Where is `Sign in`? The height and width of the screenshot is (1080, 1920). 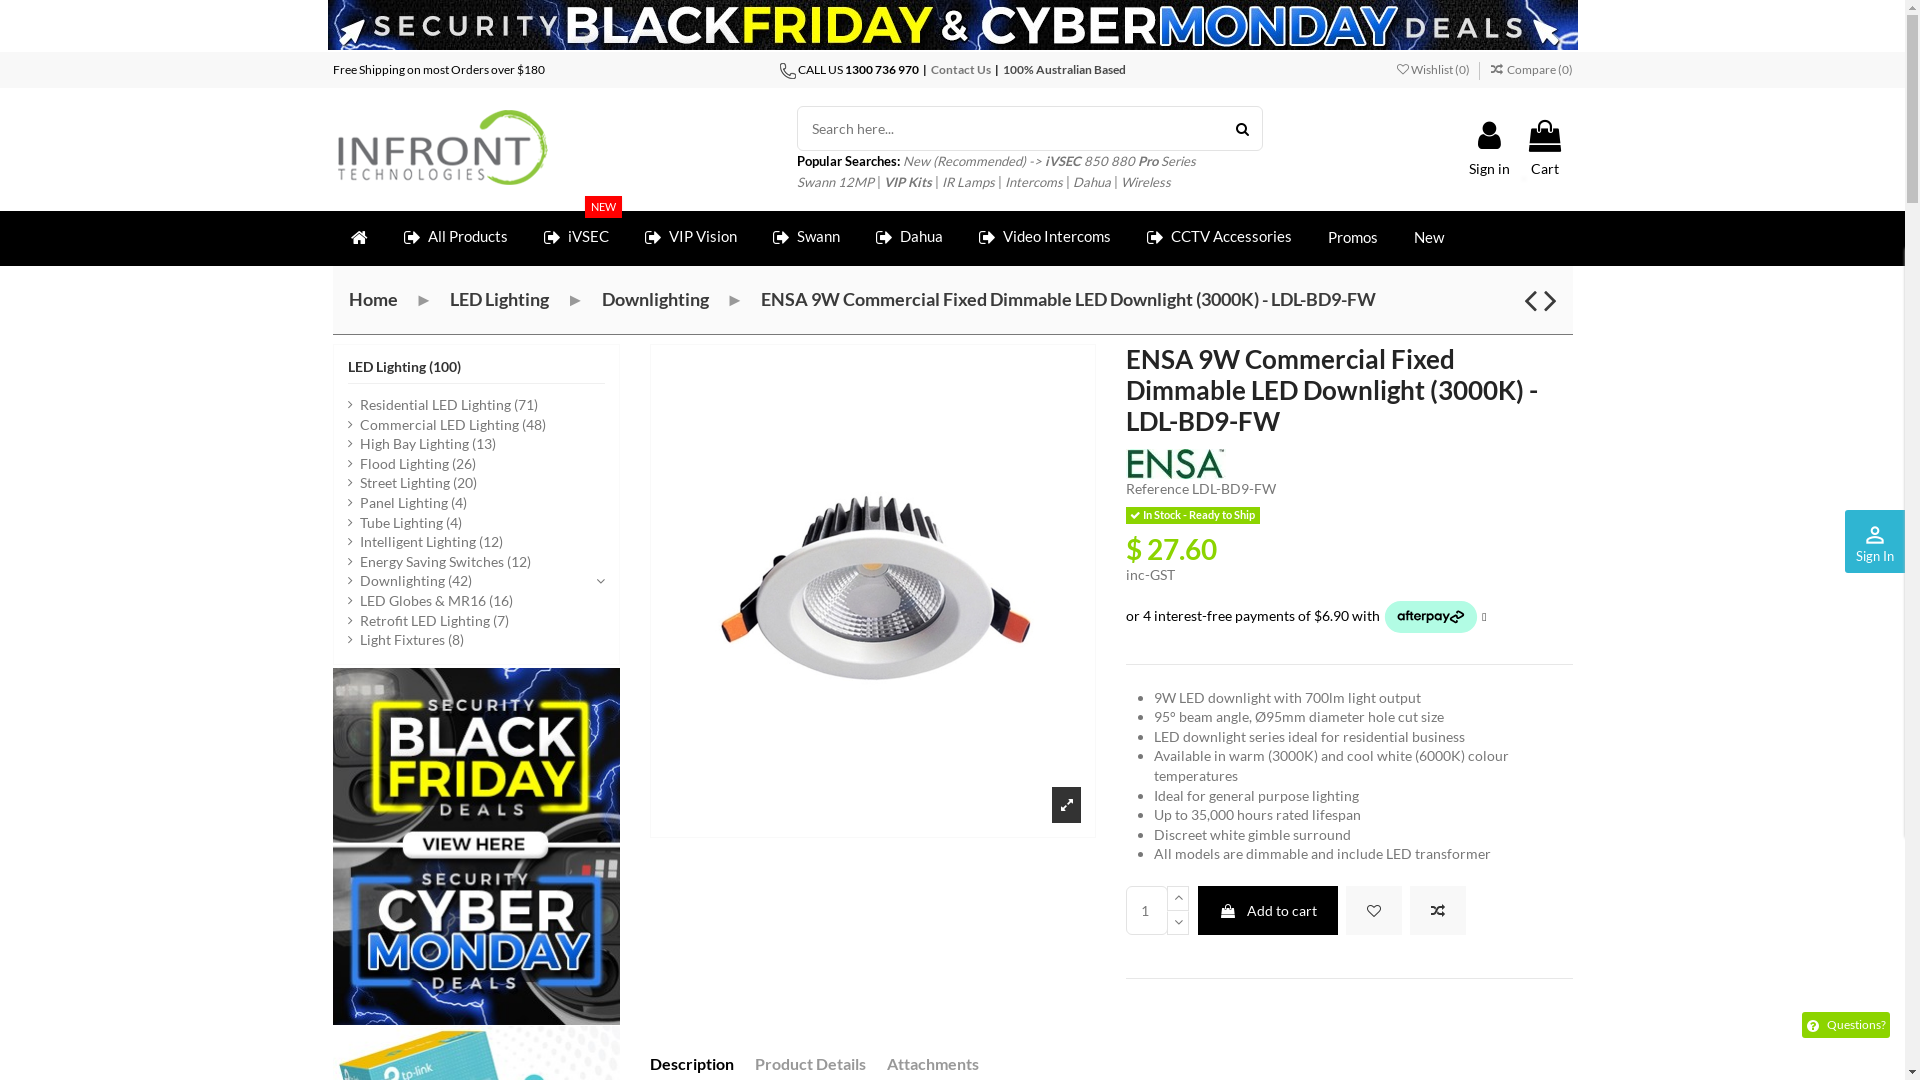 Sign in is located at coordinates (1490, 150).